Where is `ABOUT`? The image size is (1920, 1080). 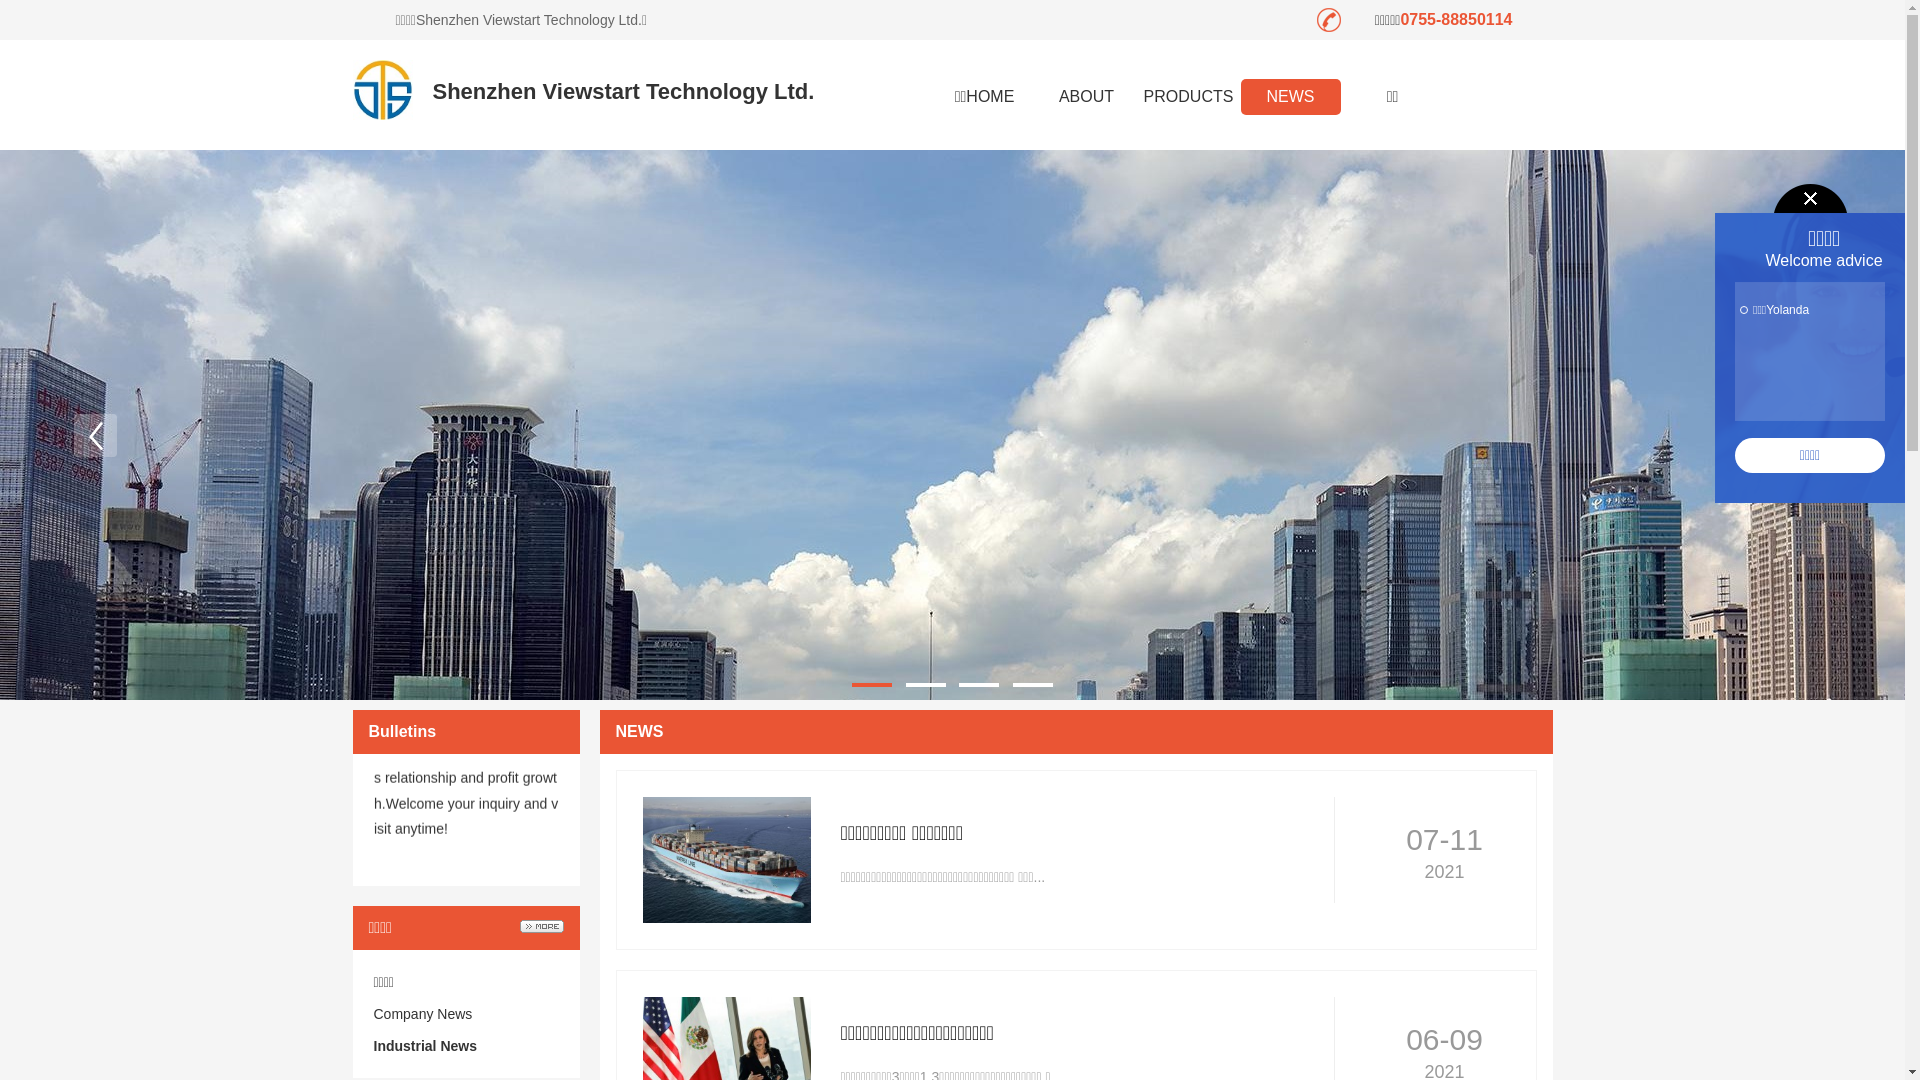 ABOUT is located at coordinates (1086, 97).